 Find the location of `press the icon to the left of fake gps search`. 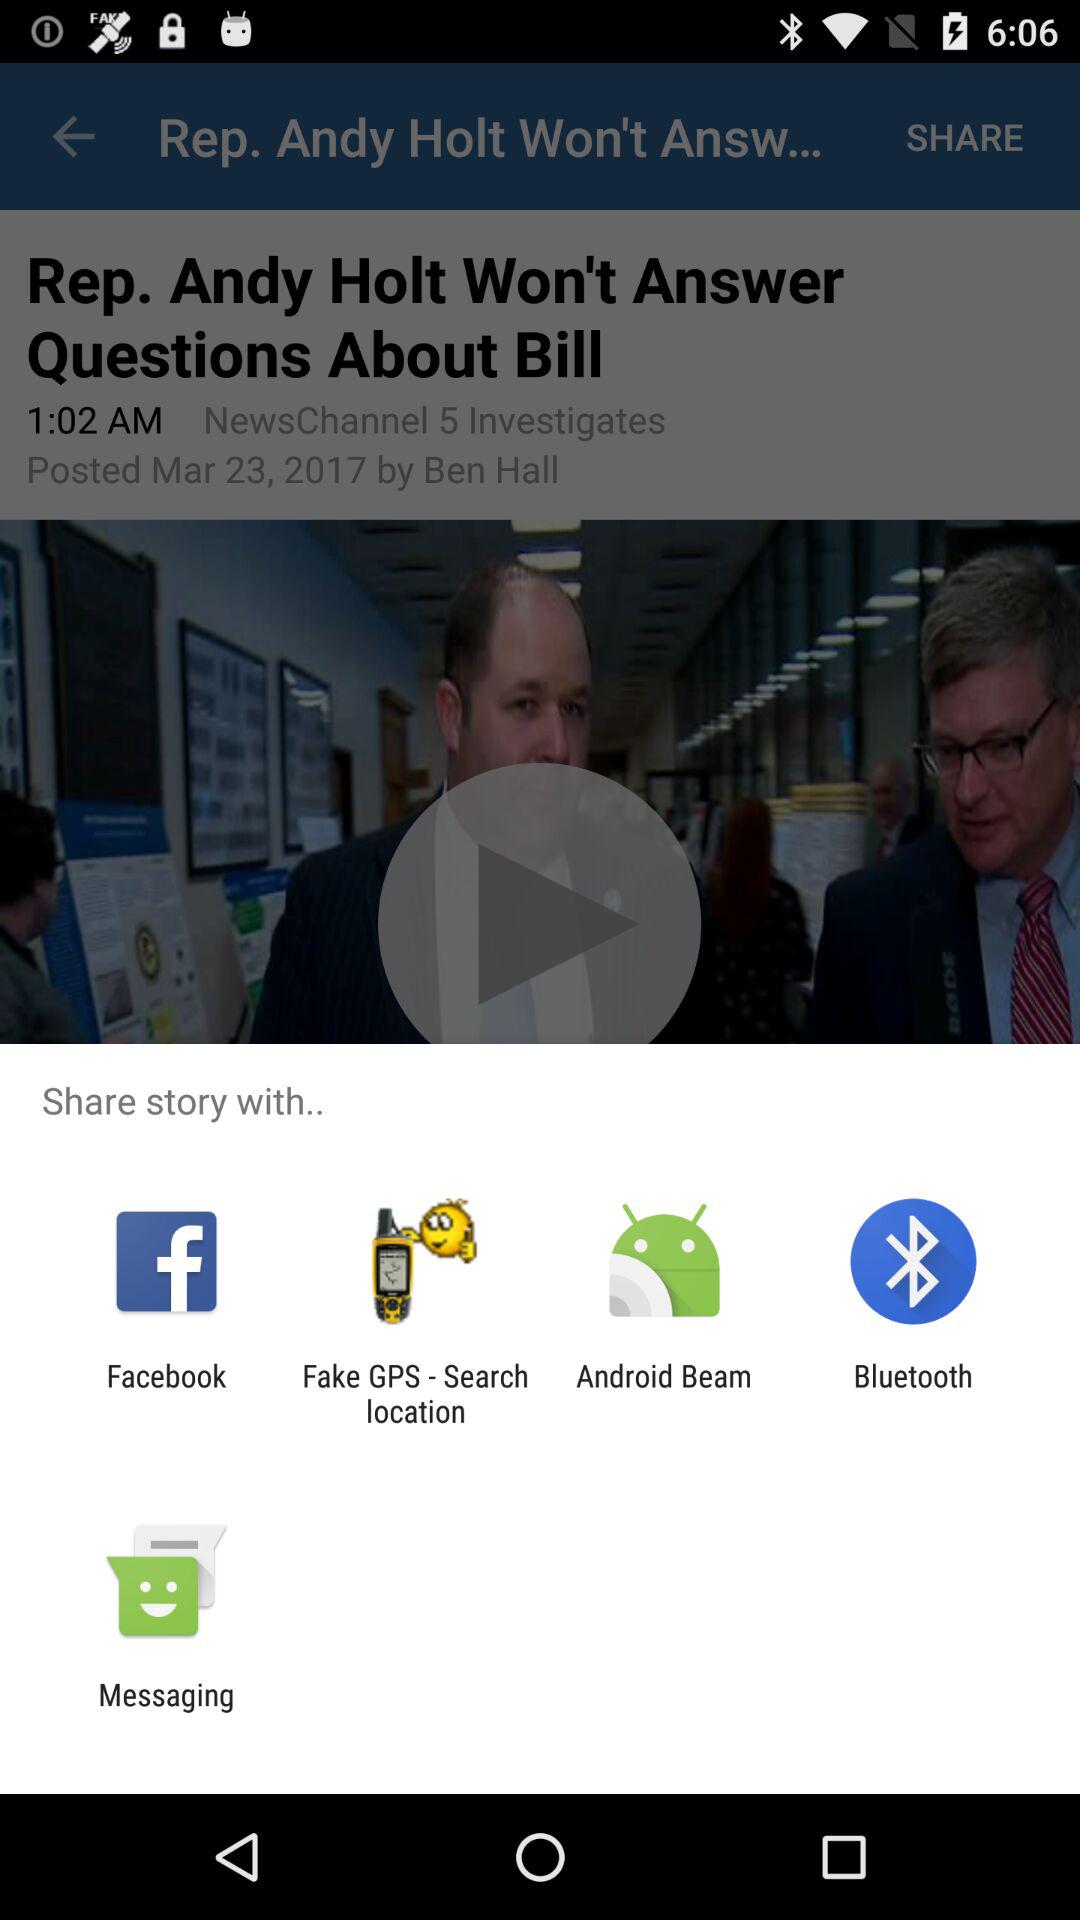

press the icon to the left of fake gps search is located at coordinates (166, 1393).